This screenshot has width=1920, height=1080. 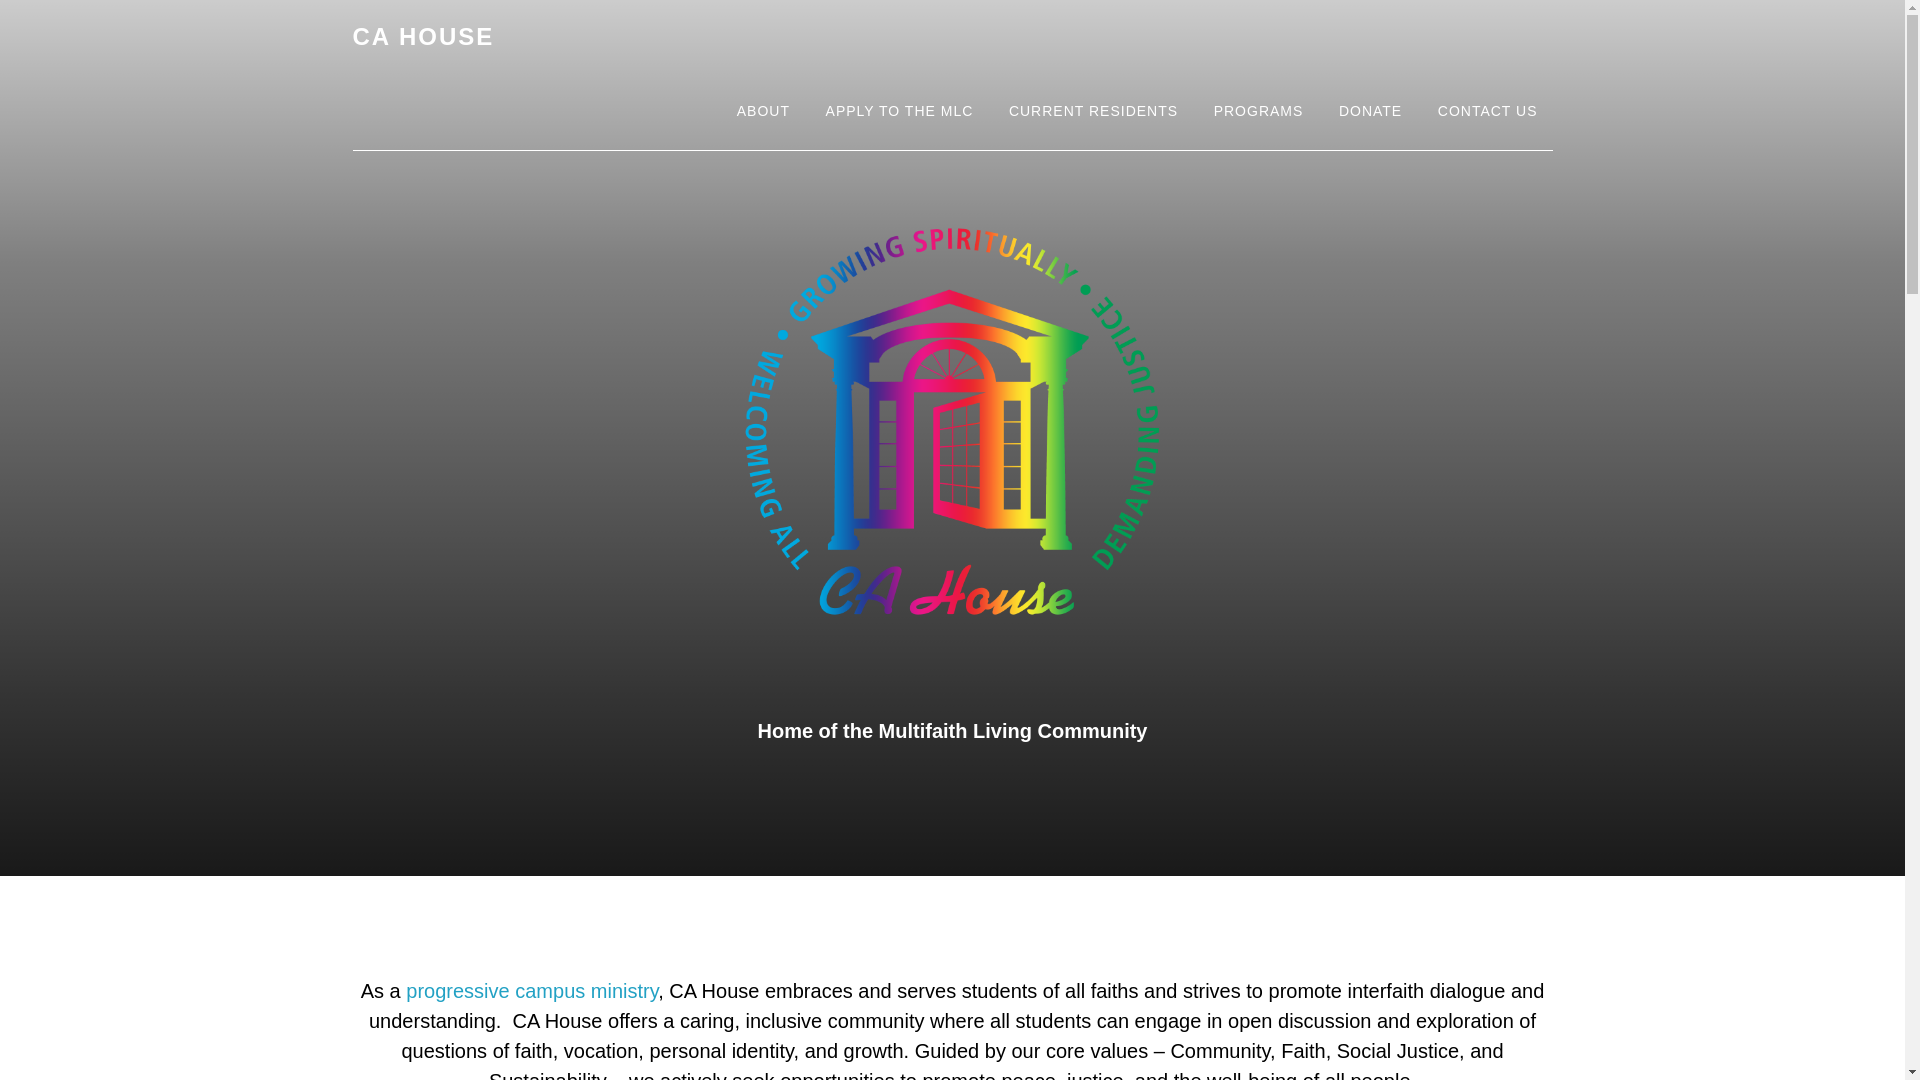 I want to click on CONTACT US, so click(x=1488, y=112).